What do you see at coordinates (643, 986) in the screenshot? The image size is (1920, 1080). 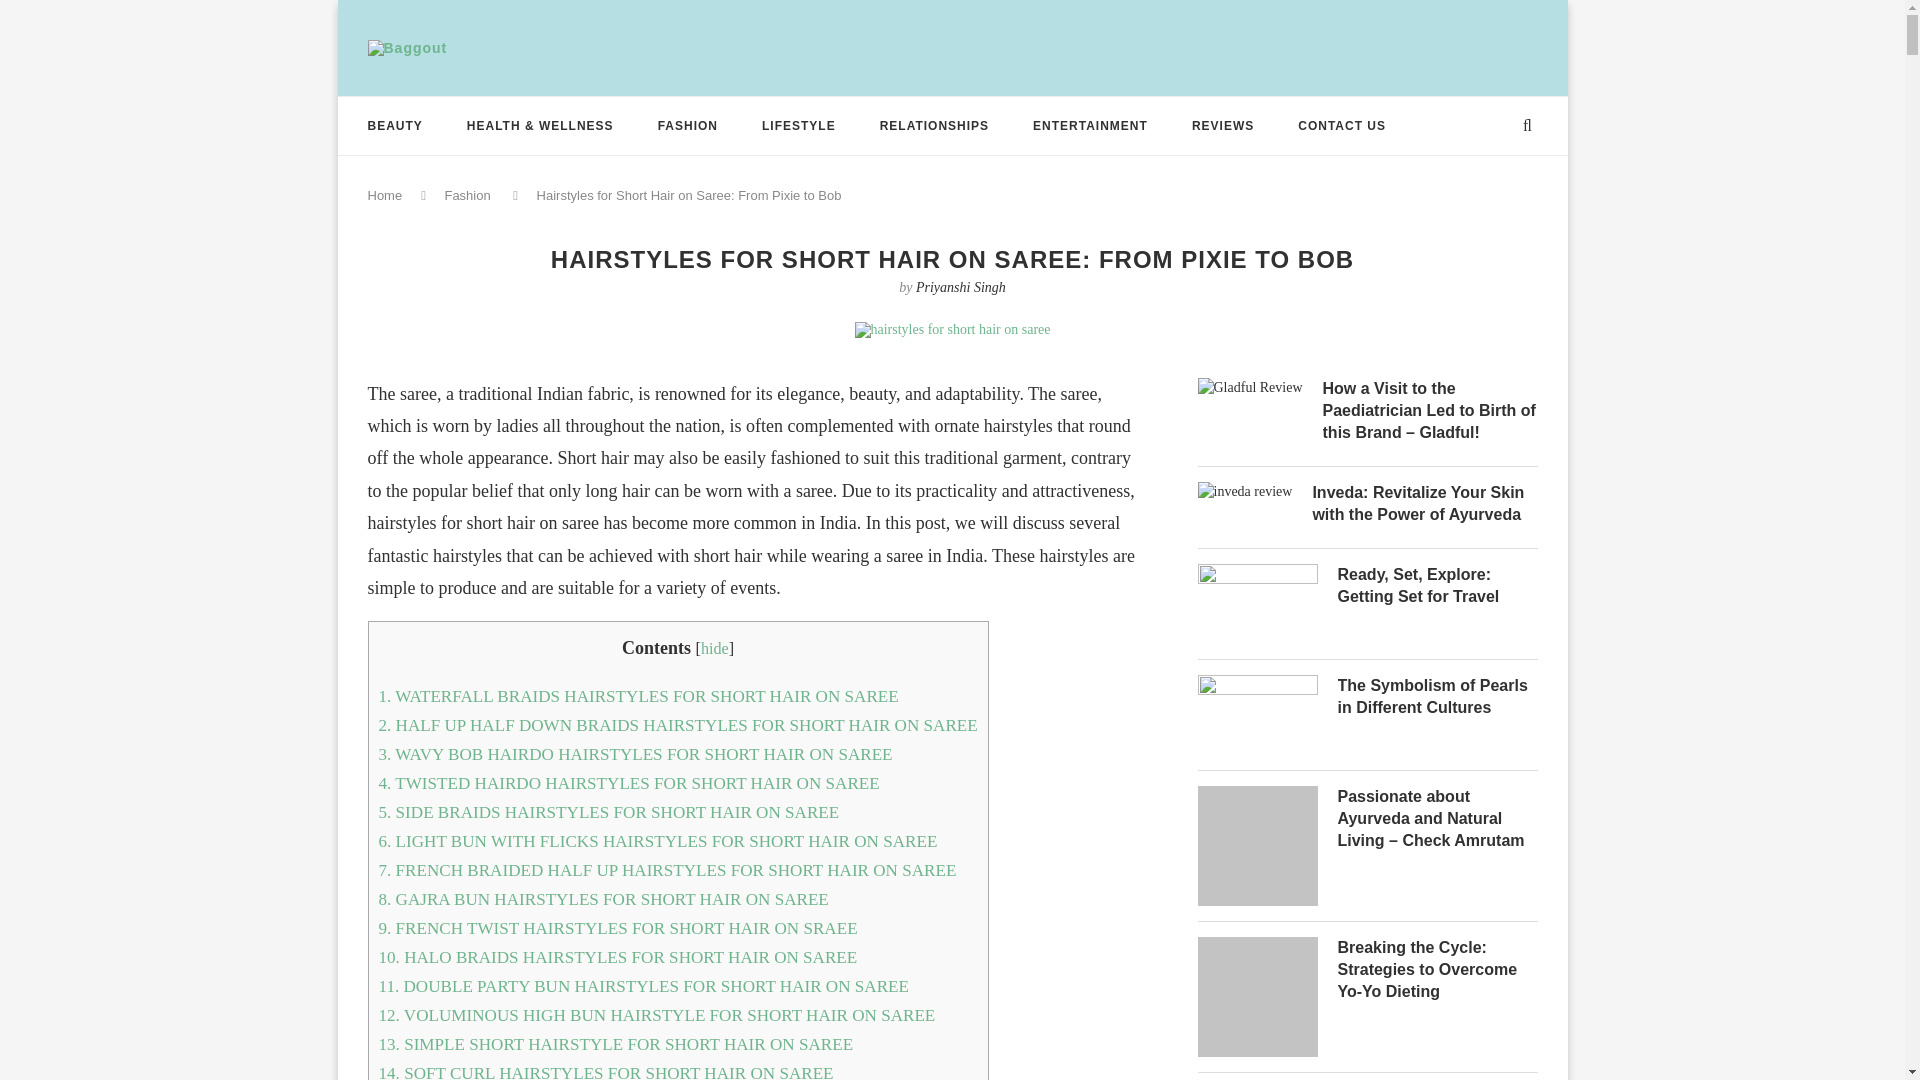 I see `11. DOUBLE PARTY BUN HAIRSTYLES FOR SHORT HAIR ON SAREE` at bounding box center [643, 986].